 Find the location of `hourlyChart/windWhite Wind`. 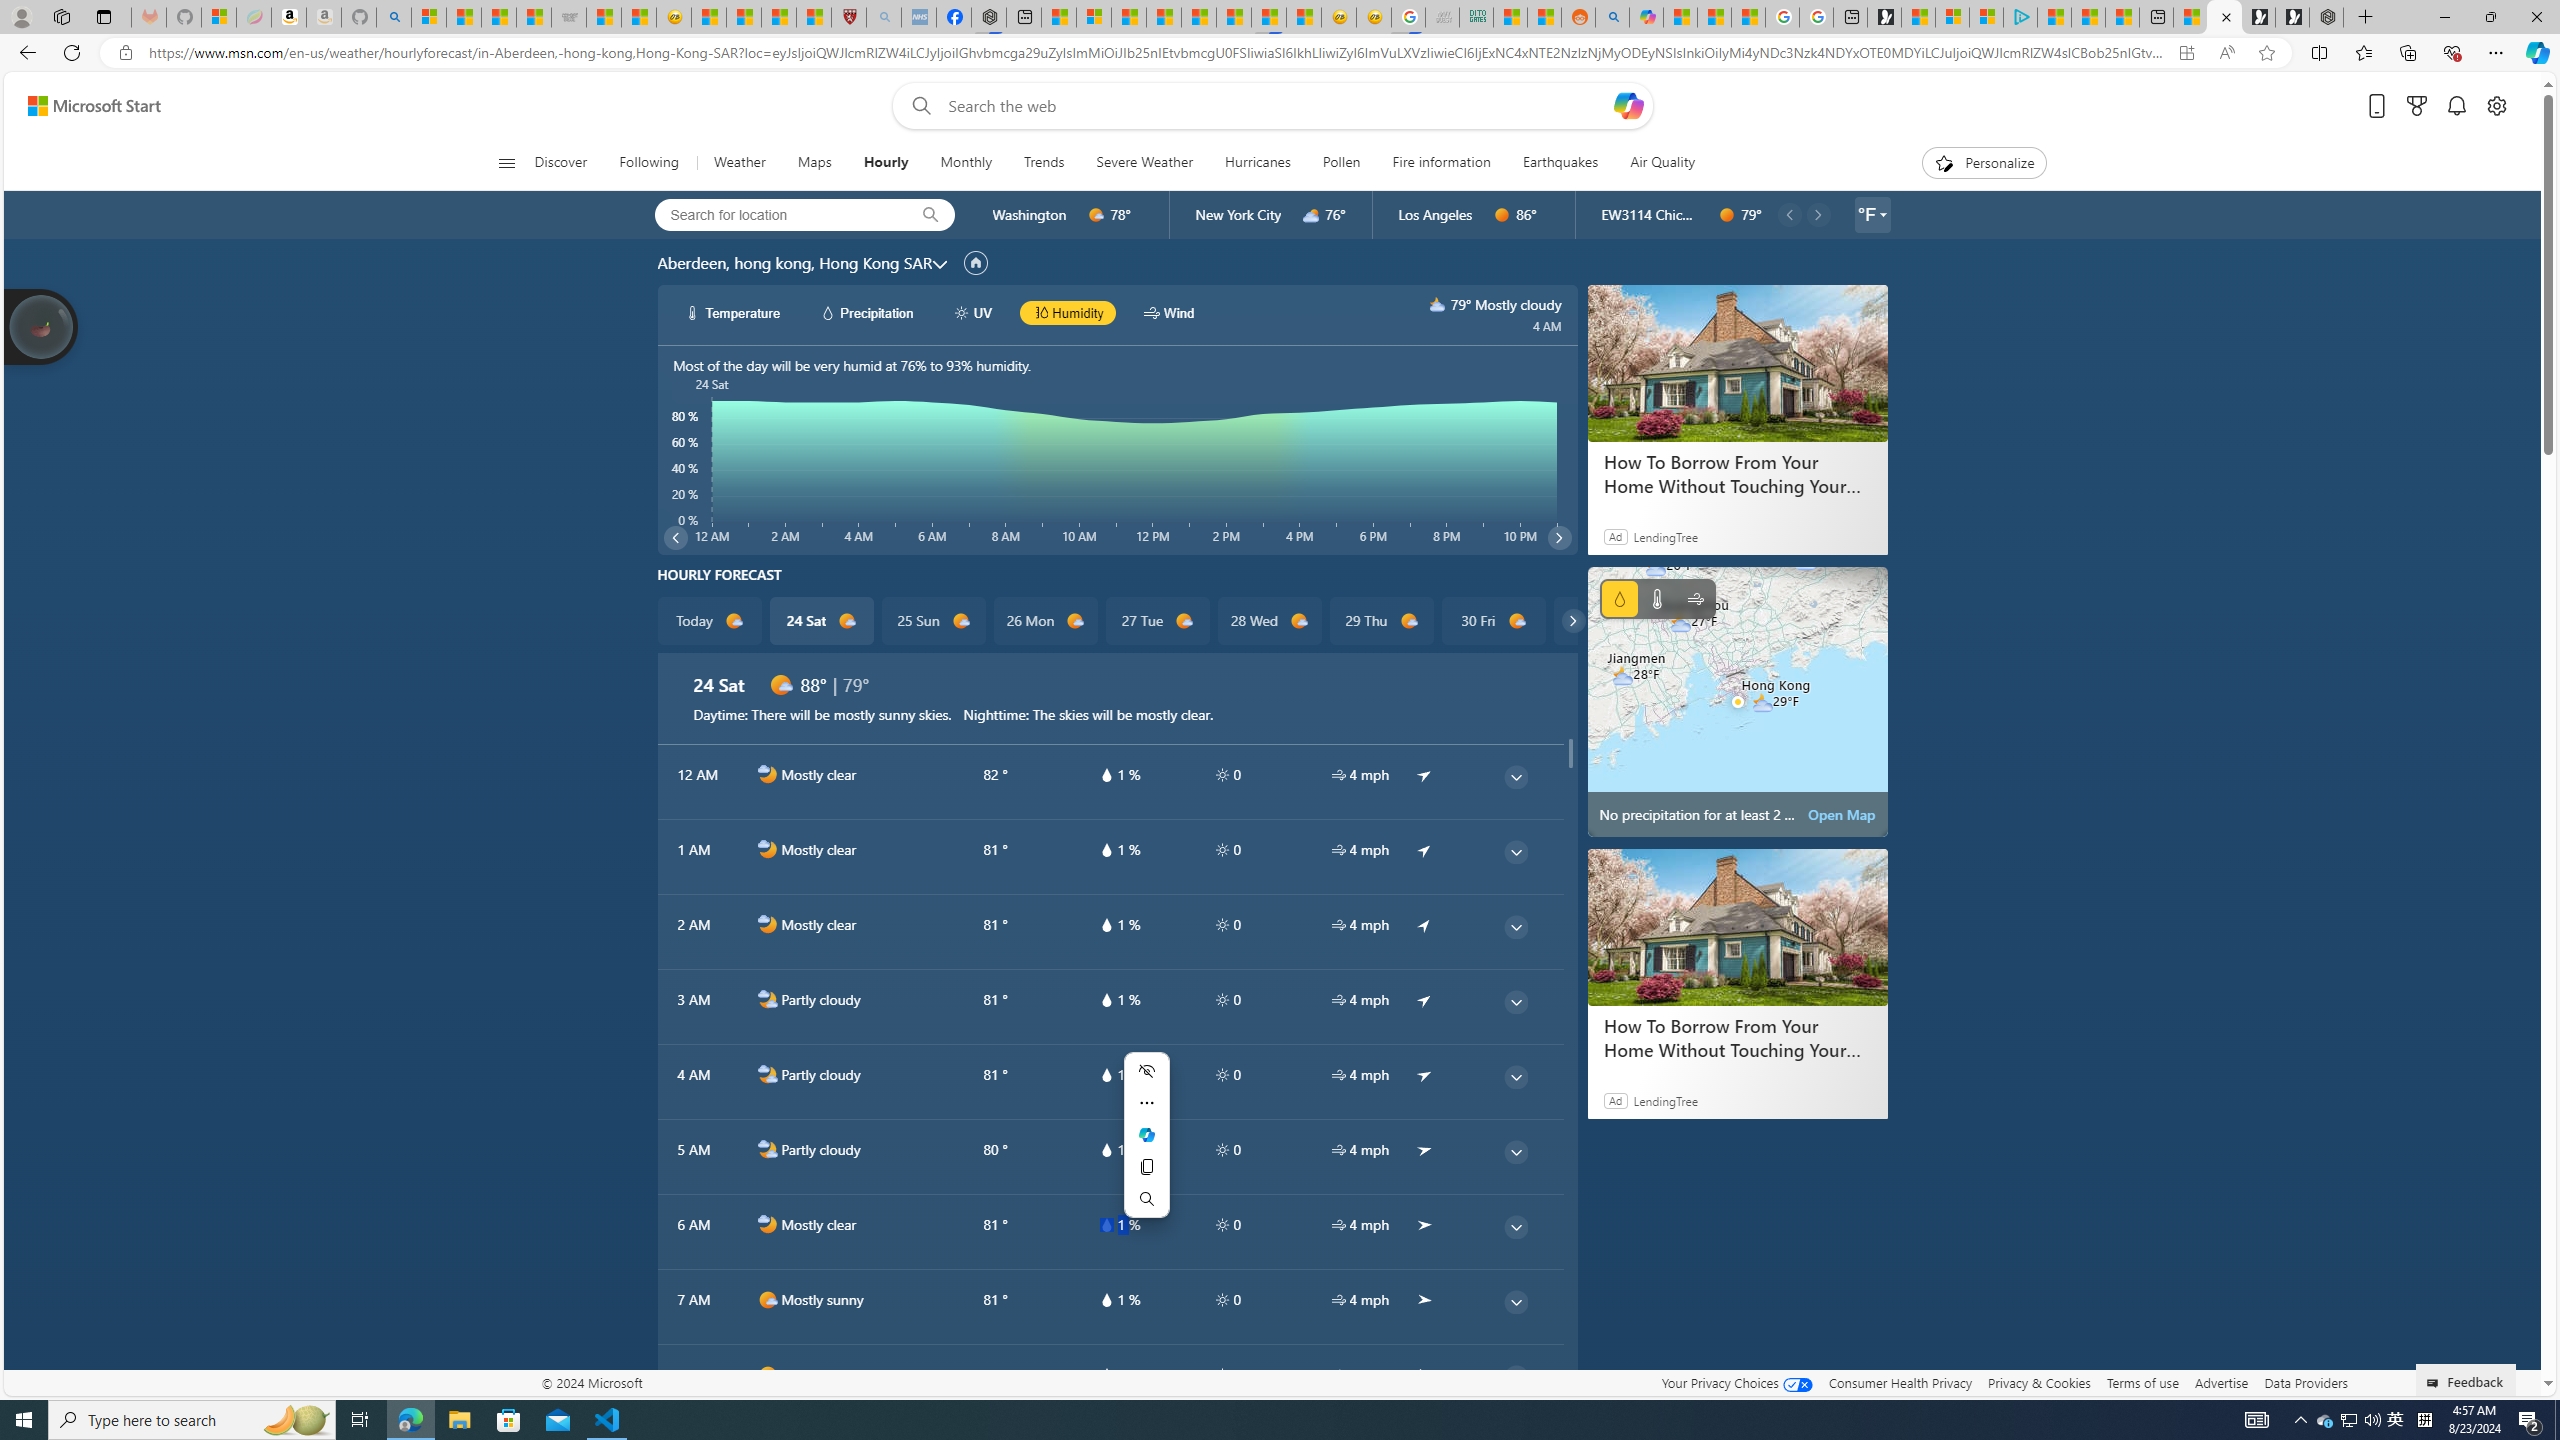

hourlyChart/windWhite Wind is located at coordinates (1168, 312).